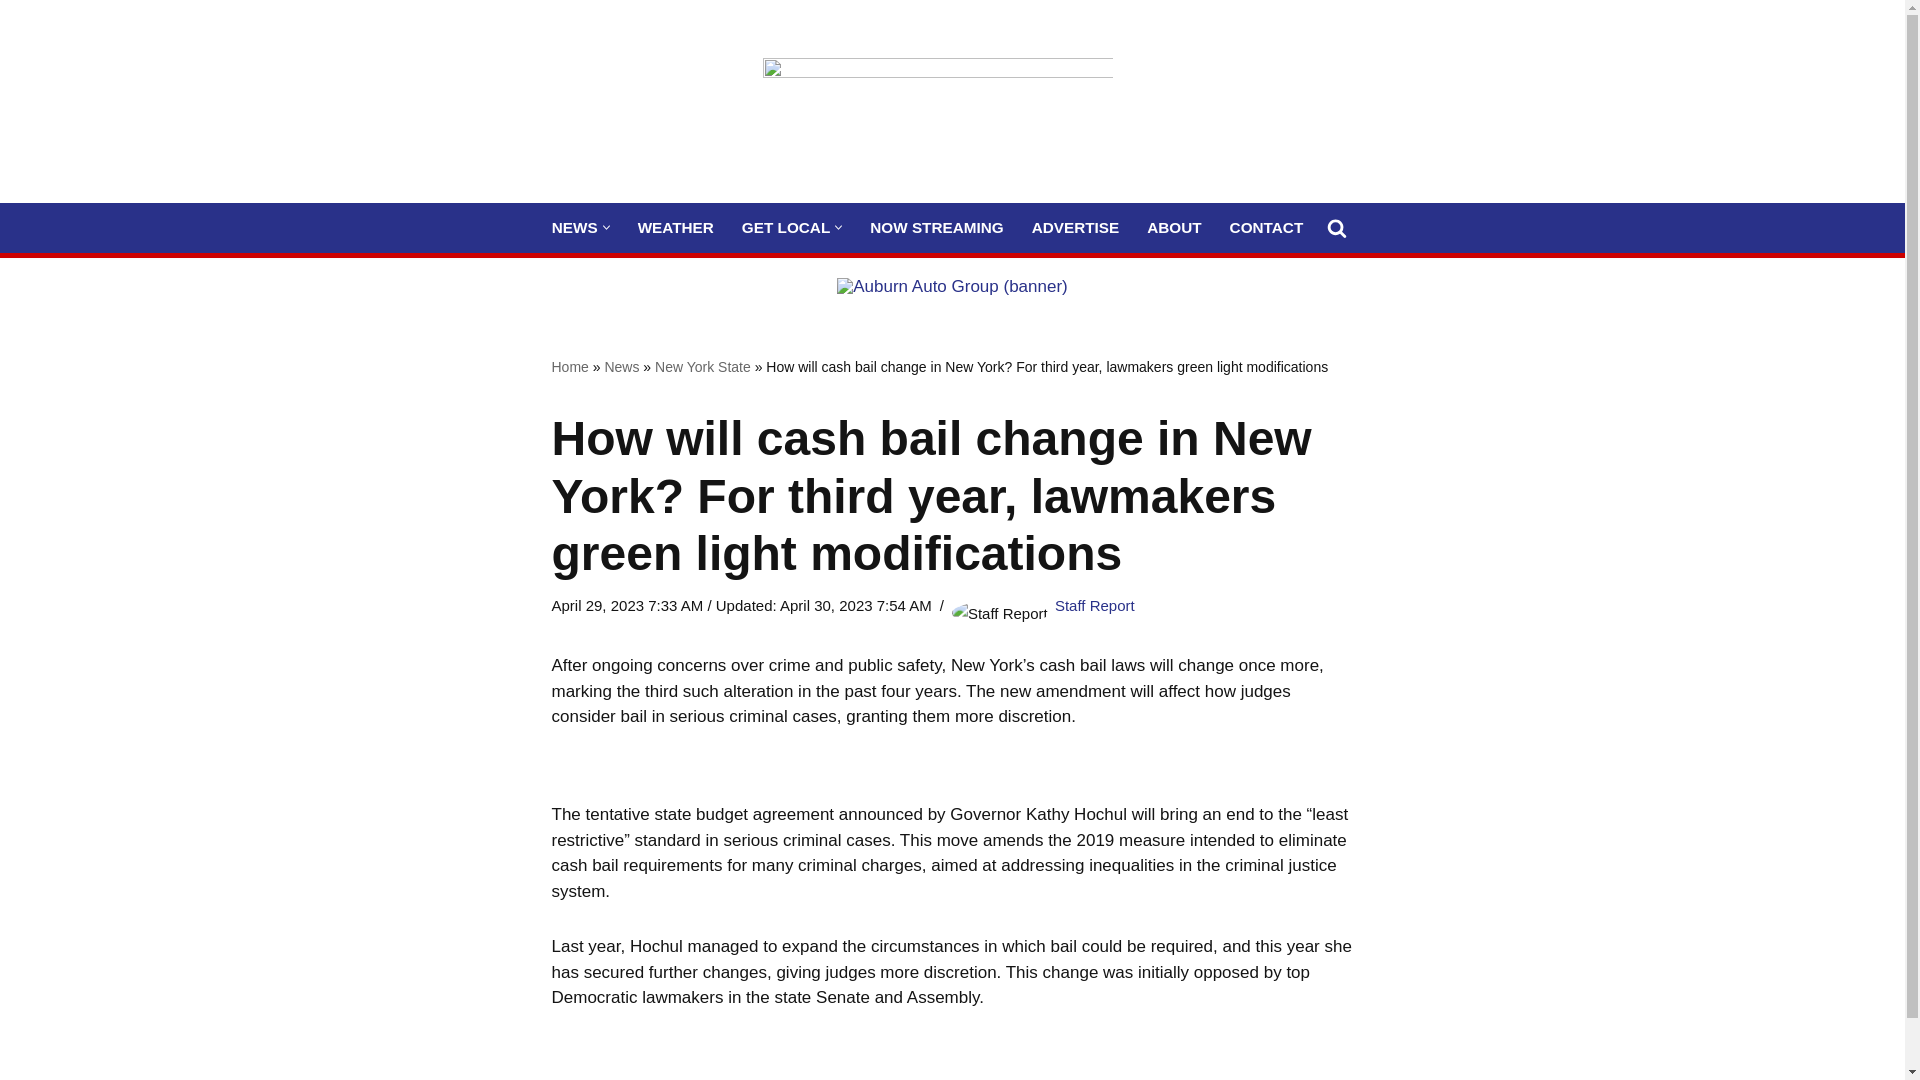 The height and width of the screenshot is (1080, 1920). I want to click on ADVERTISE, so click(1076, 226).